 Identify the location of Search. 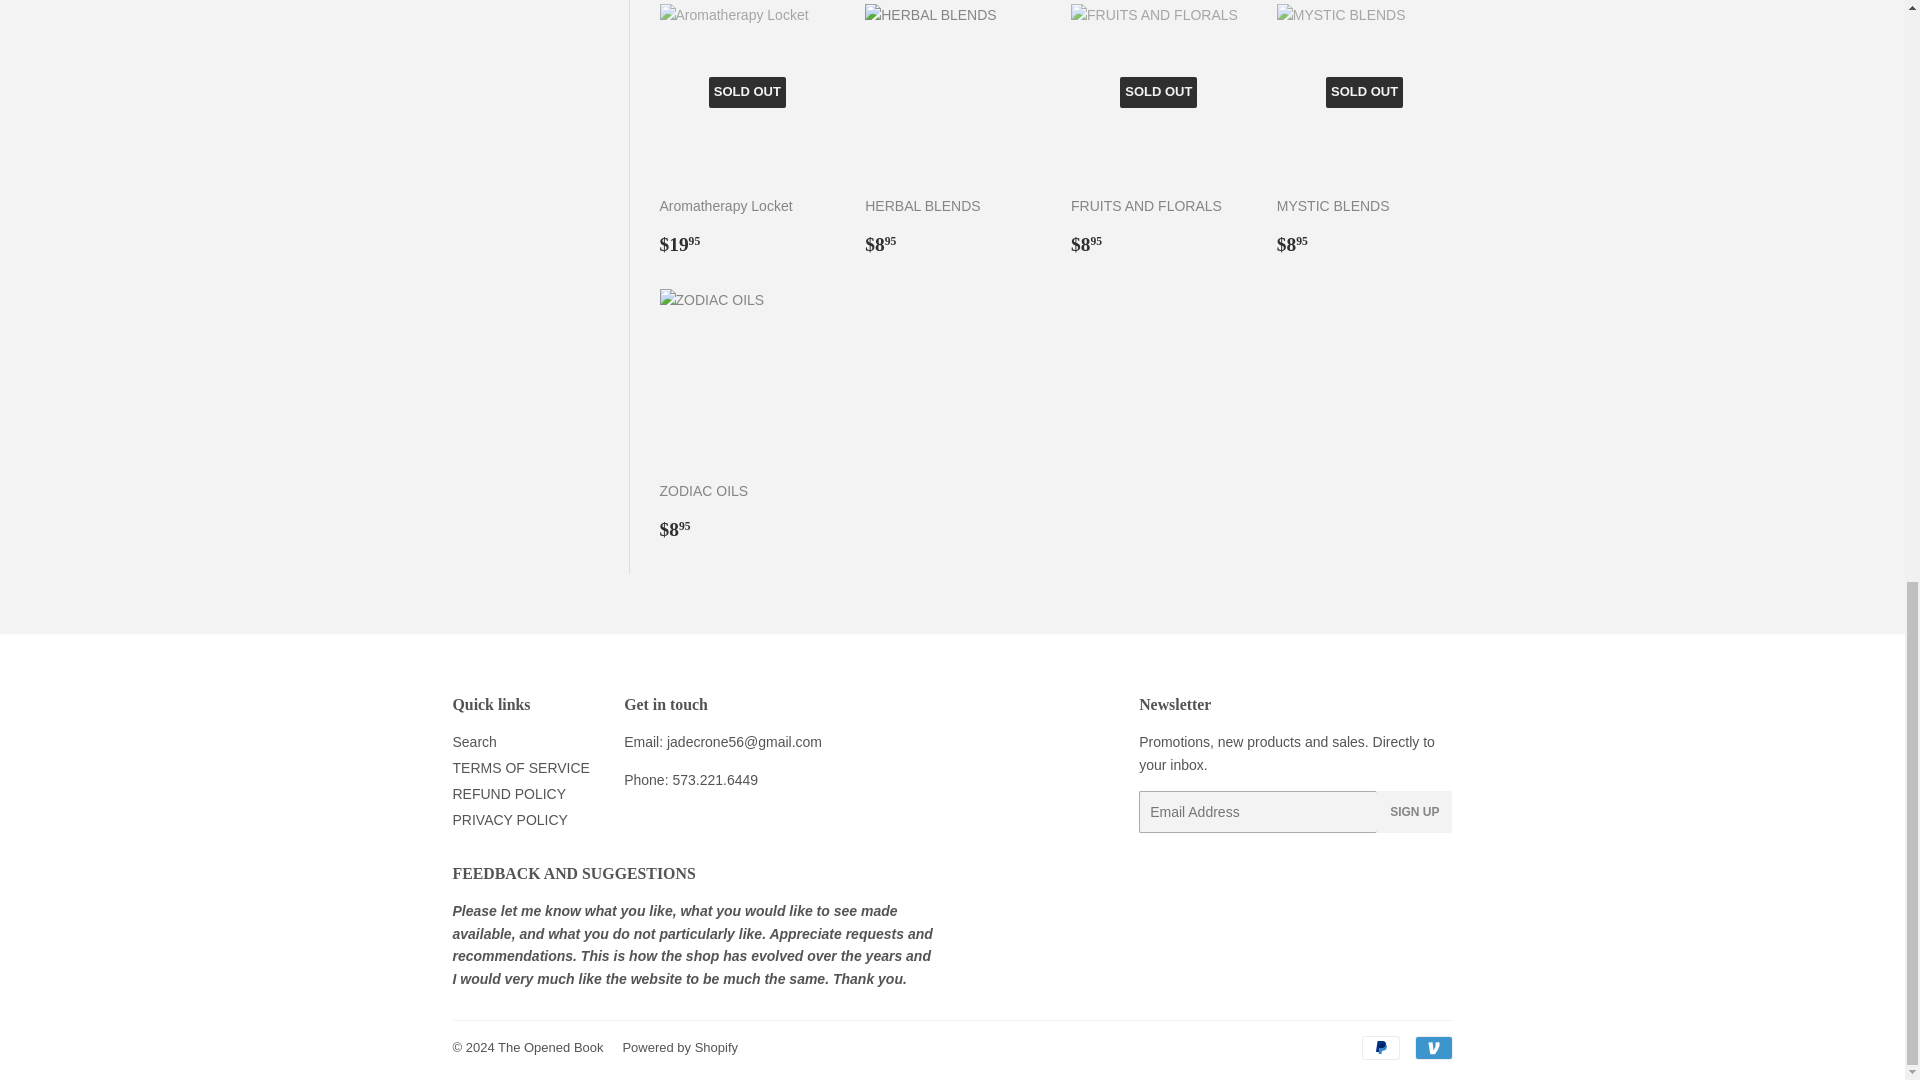
(473, 742).